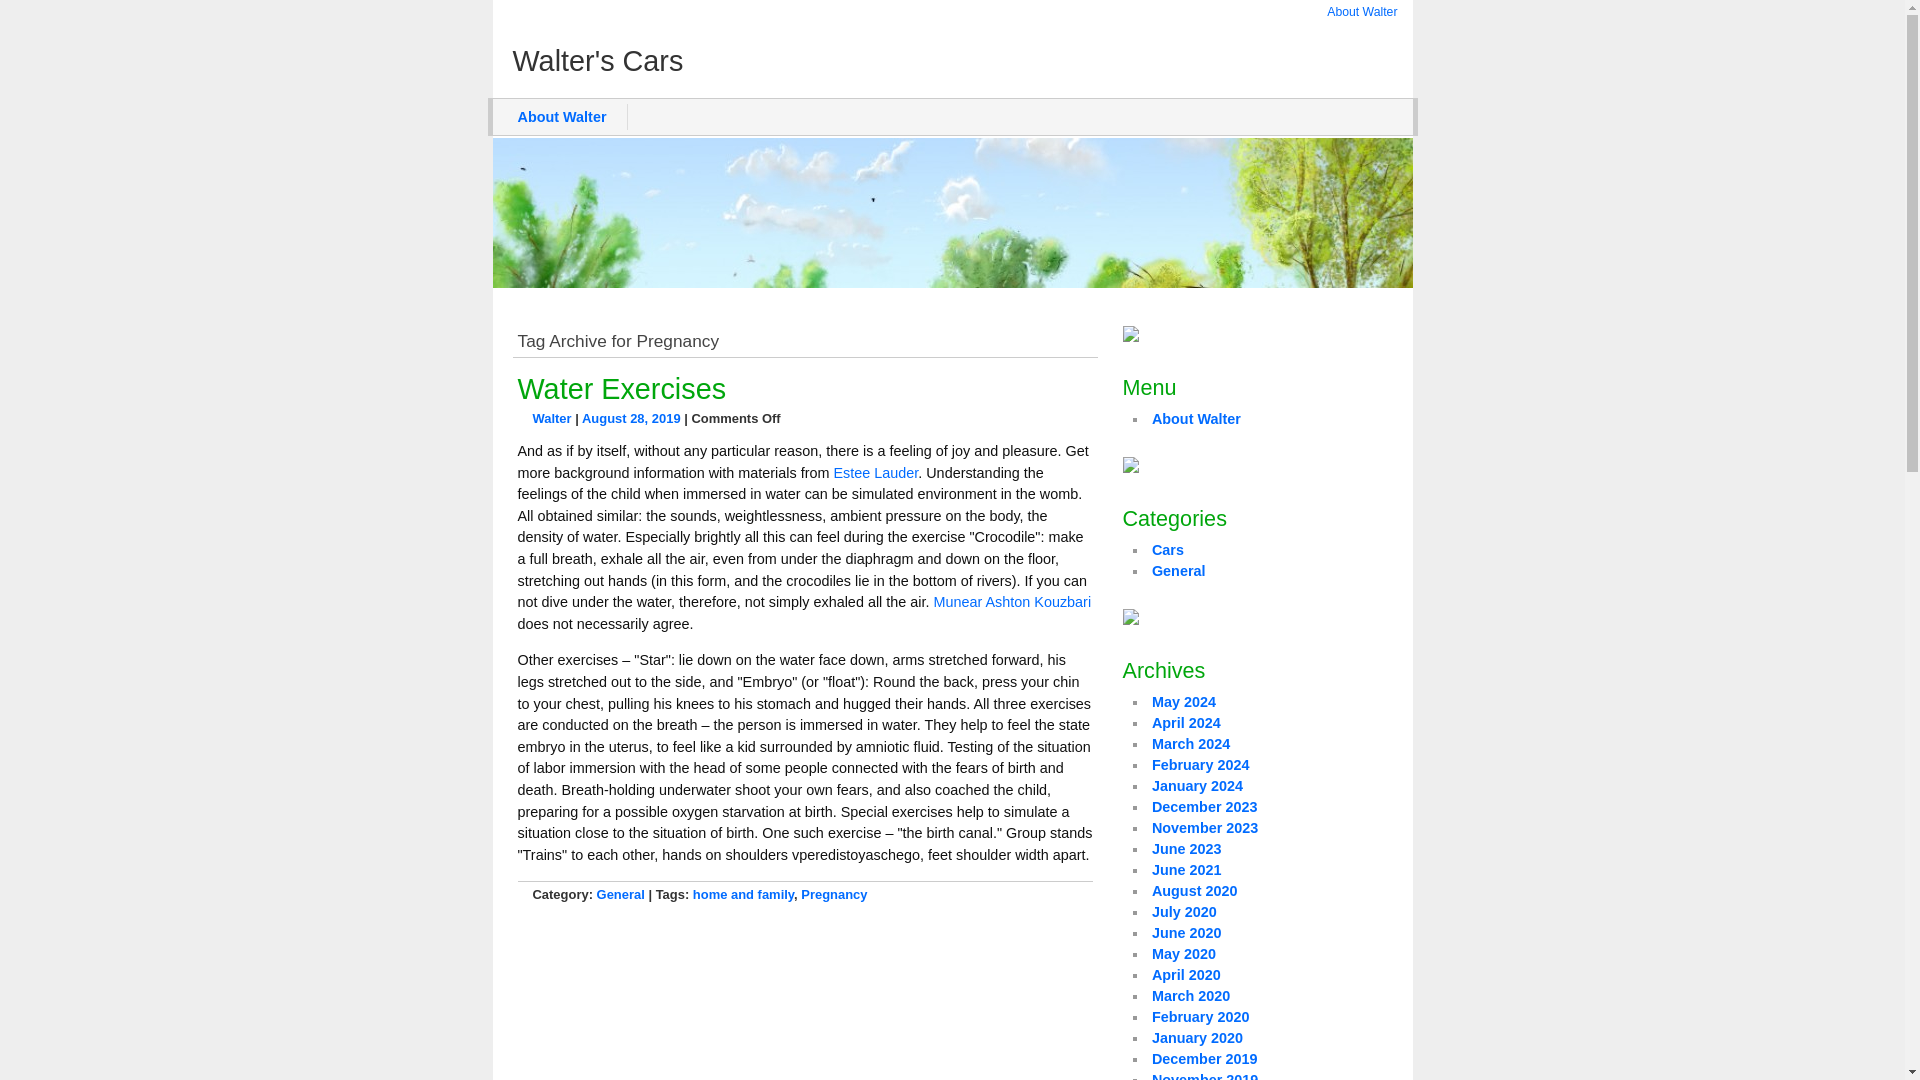  What do you see at coordinates (1186, 849) in the screenshot?
I see `June 2023` at bounding box center [1186, 849].